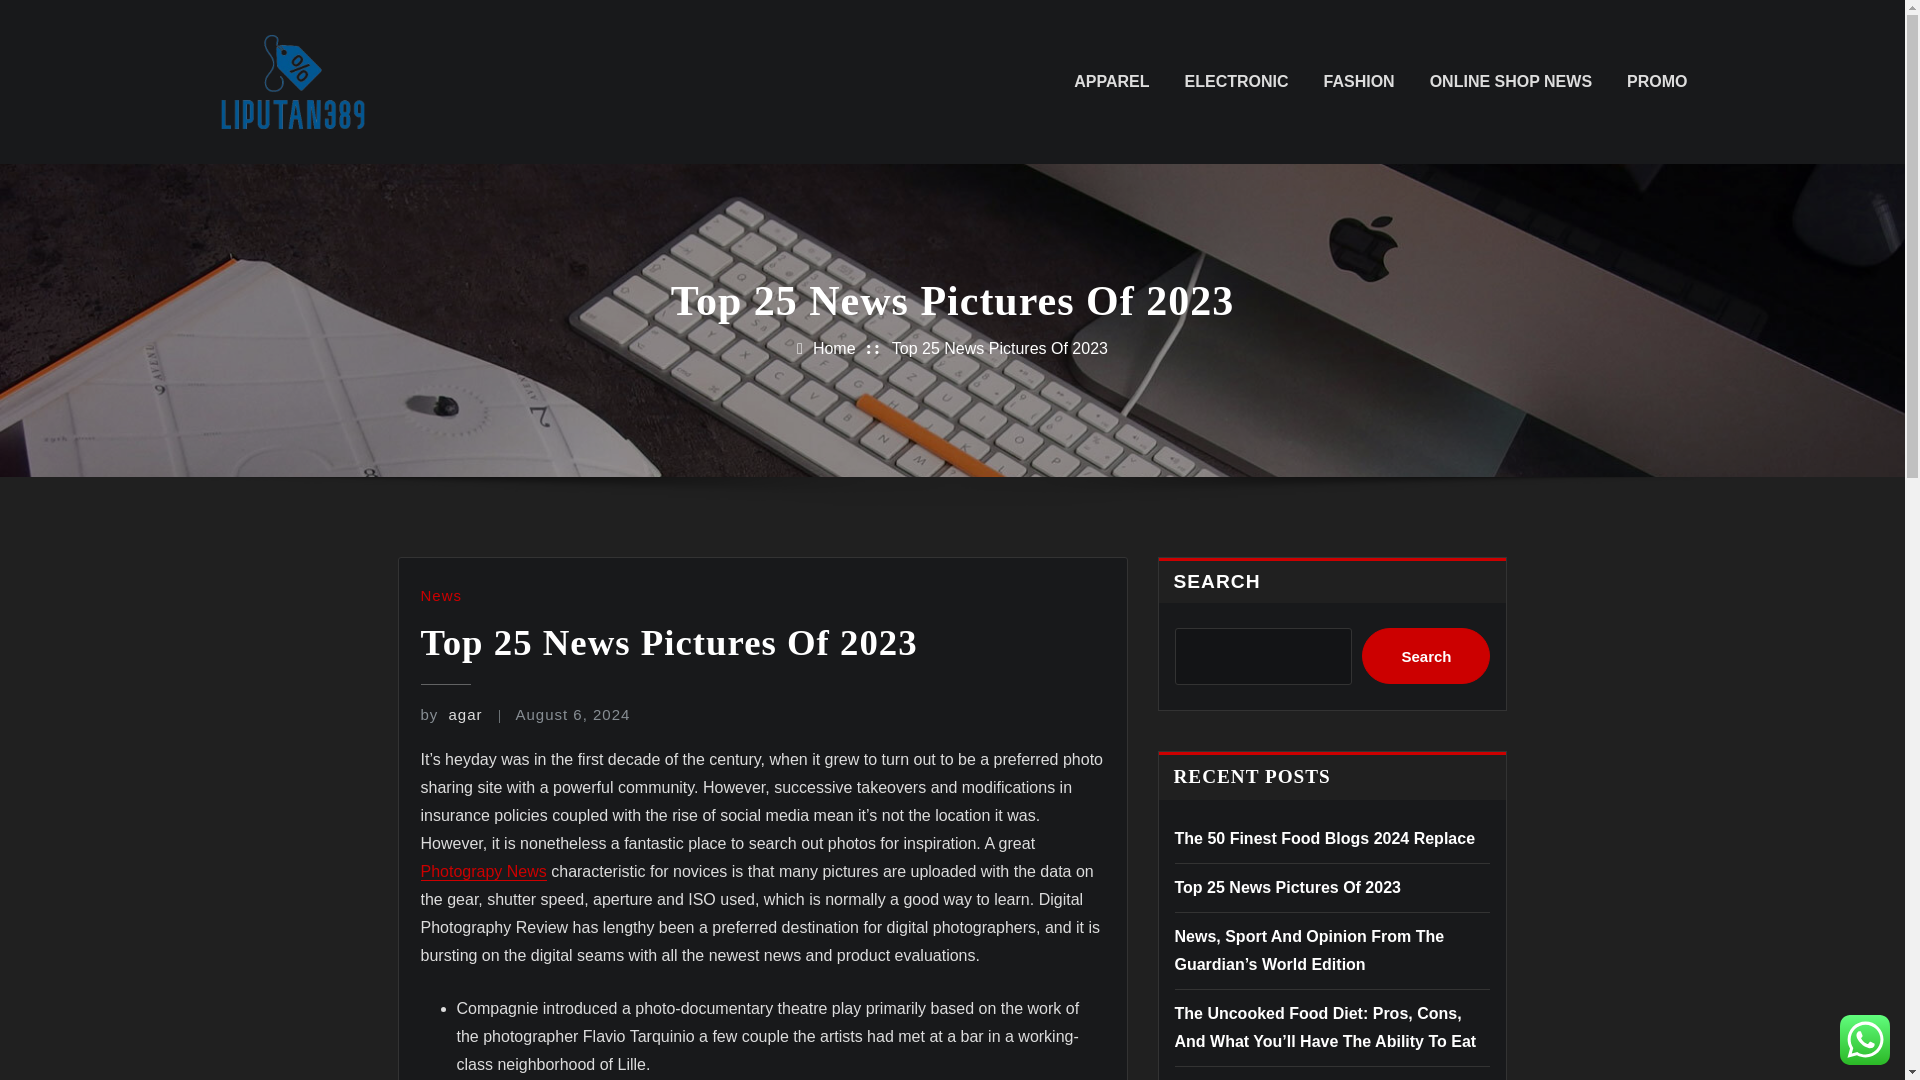 The image size is (1920, 1080). Describe the element at coordinates (1286, 888) in the screenshot. I see `Top 25 News Pictures Of 2023` at that location.